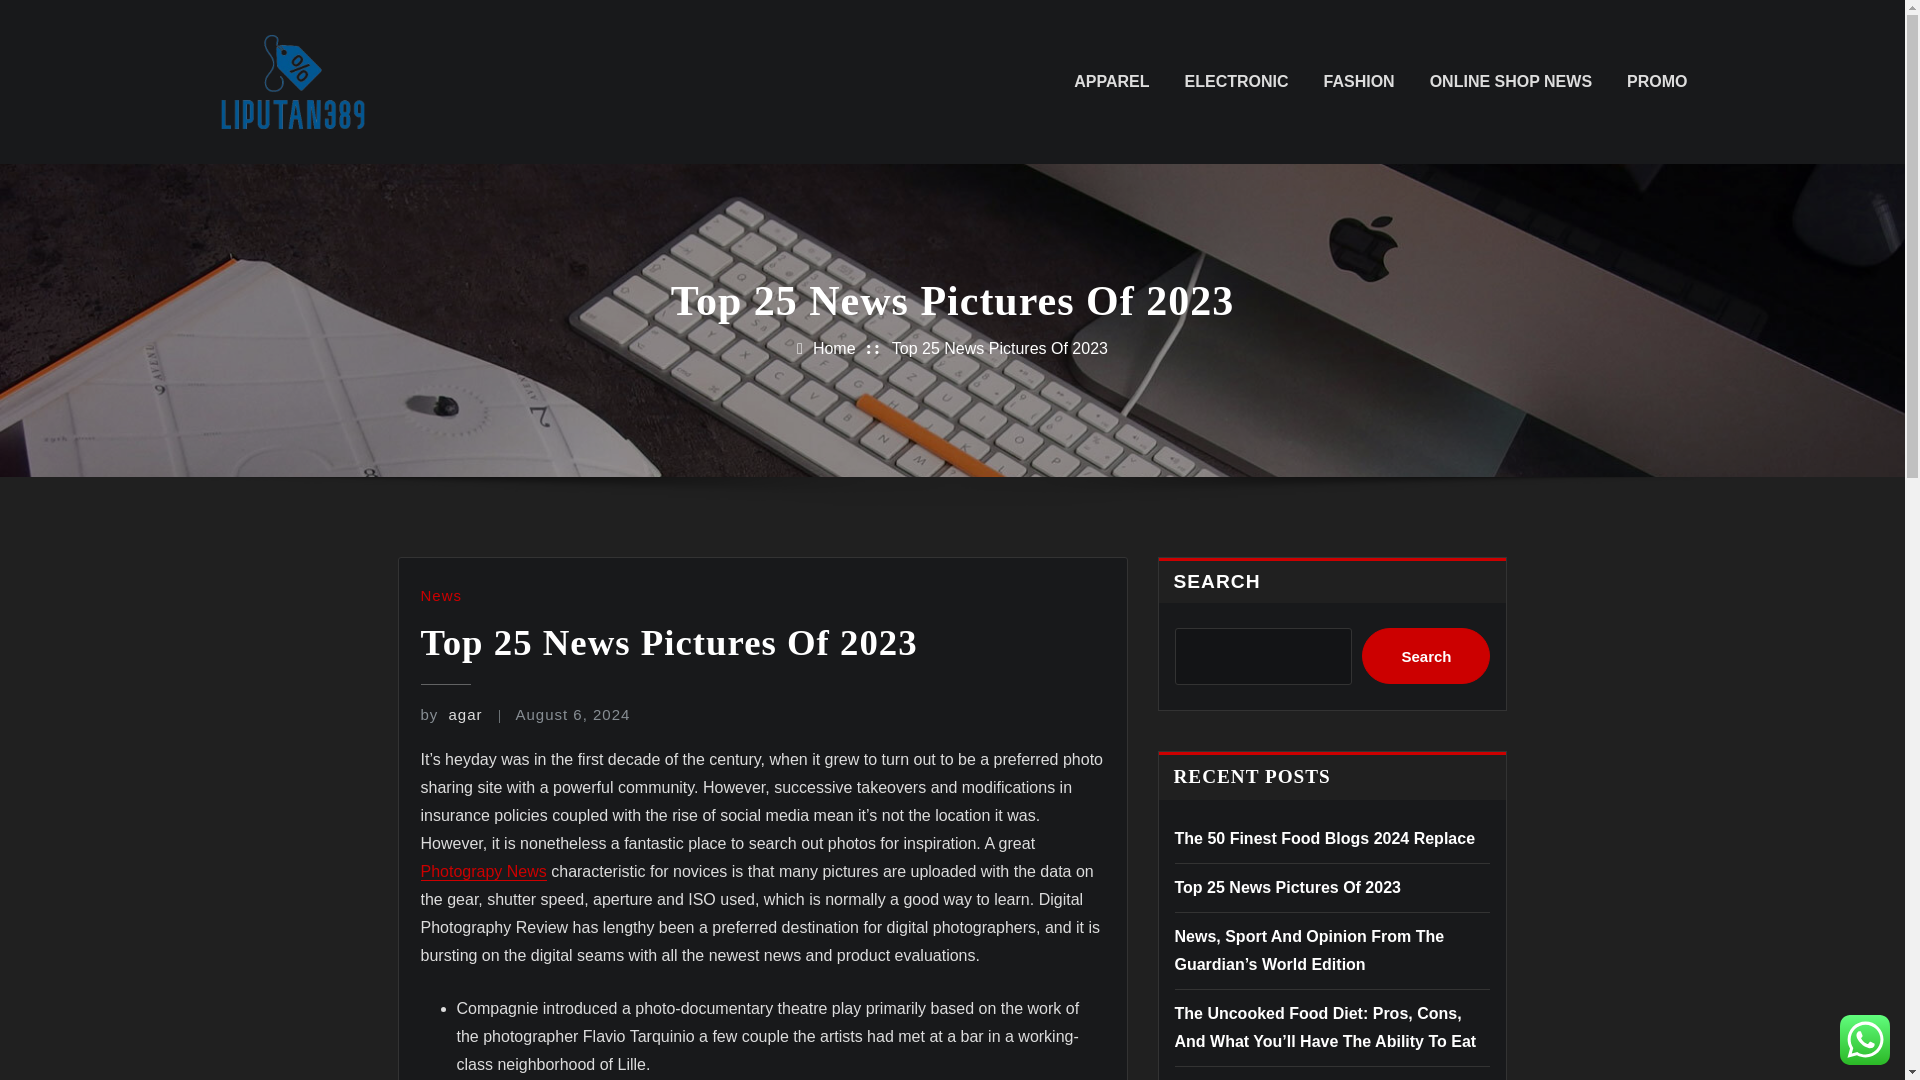 The image size is (1920, 1080). Describe the element at coordinates (1286, 888) in the screenshot. I see `Top 25 News Pictures Of 2023` at that location.